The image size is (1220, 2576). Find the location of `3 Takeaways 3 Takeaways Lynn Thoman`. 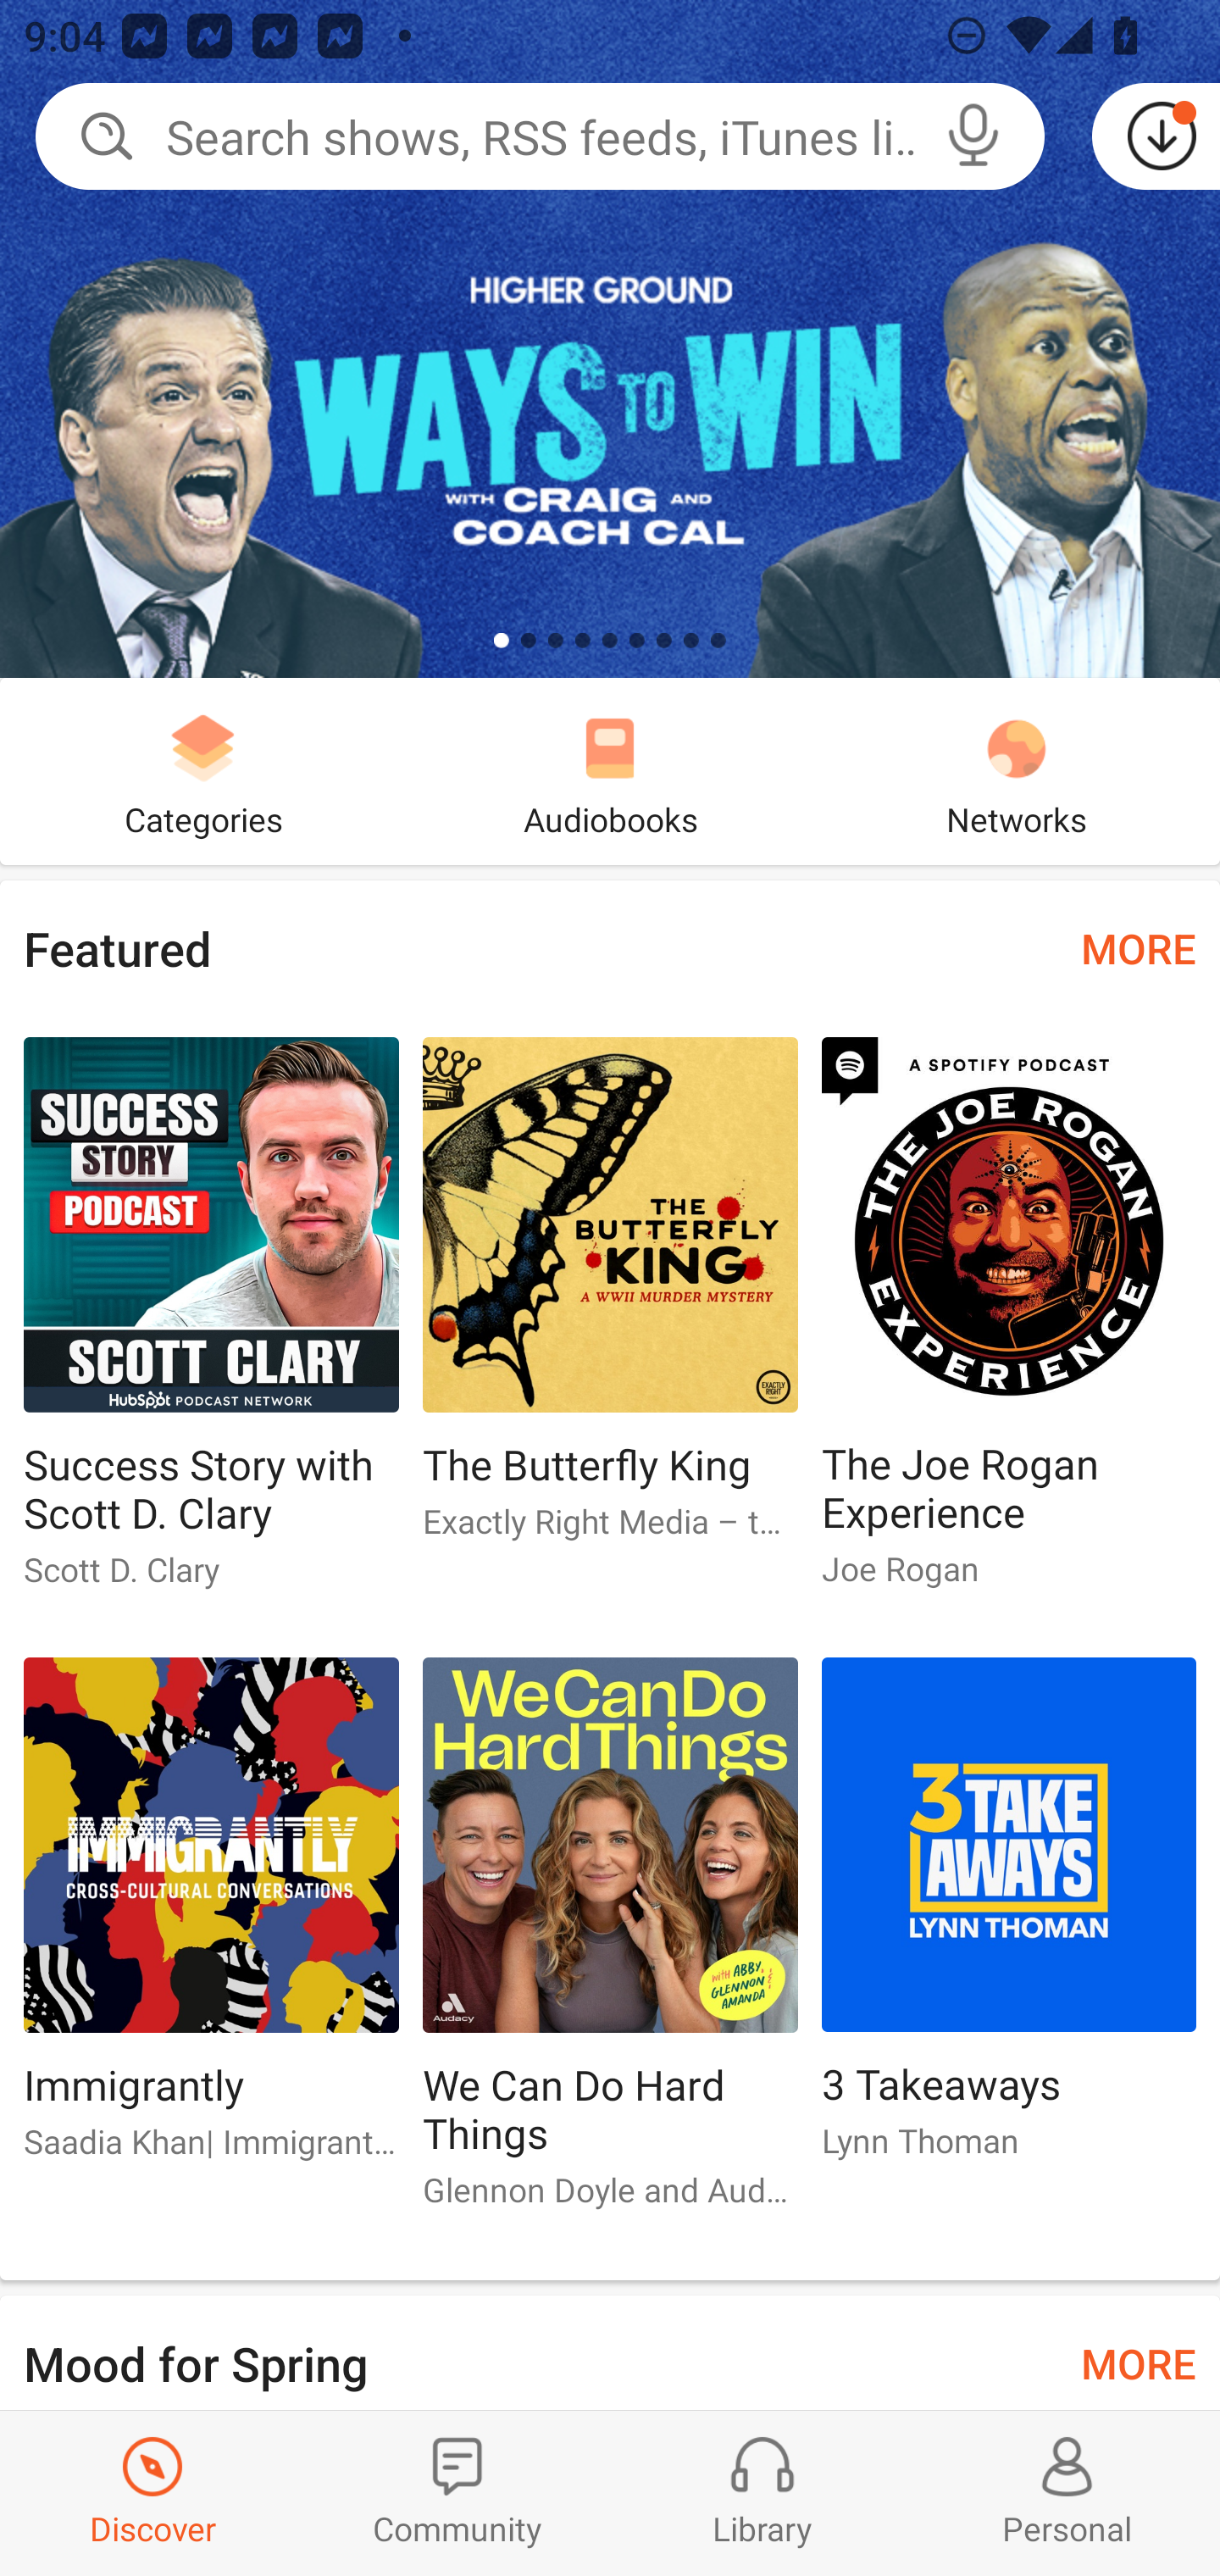

3 Takeaways 3 Takeaways Lynn Thoman is located at coordinates (1009, 1921).